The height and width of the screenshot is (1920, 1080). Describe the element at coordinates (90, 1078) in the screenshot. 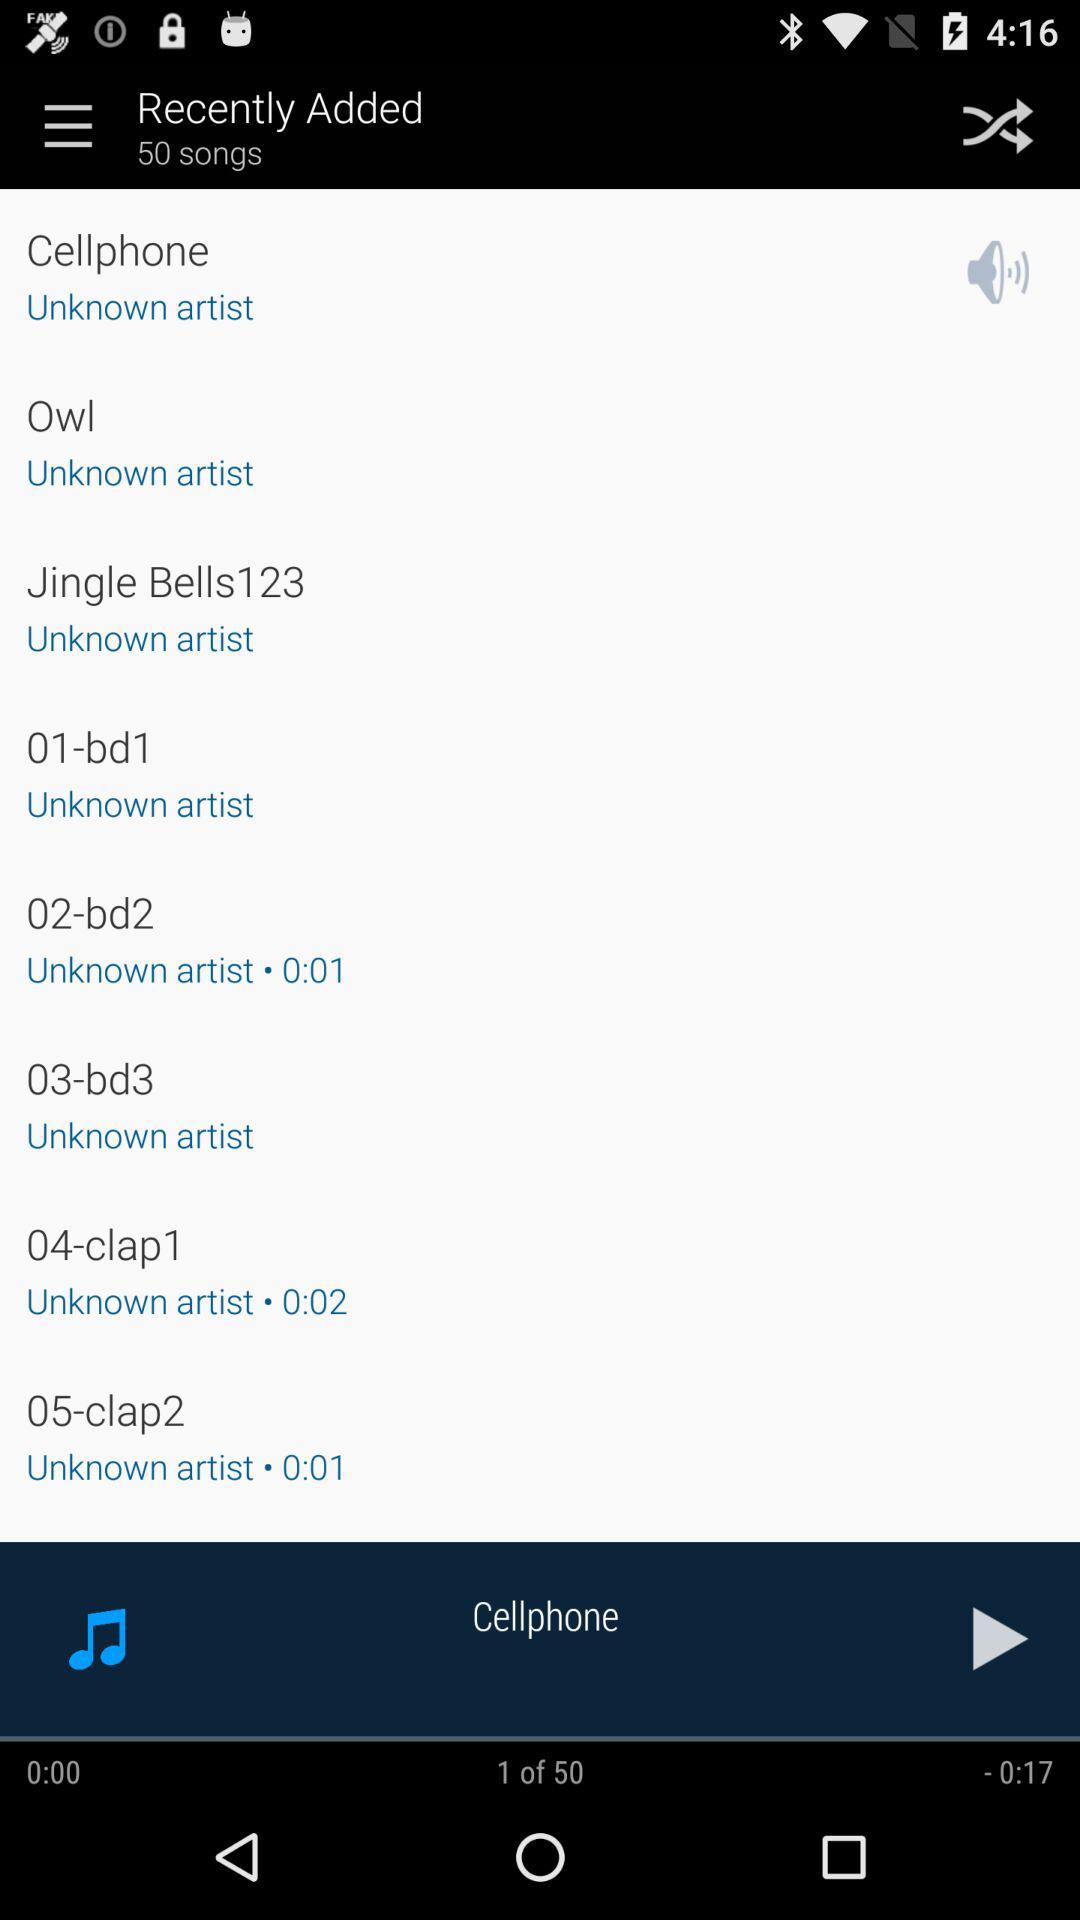

I see `tap 03-bd3 icon` at that location.